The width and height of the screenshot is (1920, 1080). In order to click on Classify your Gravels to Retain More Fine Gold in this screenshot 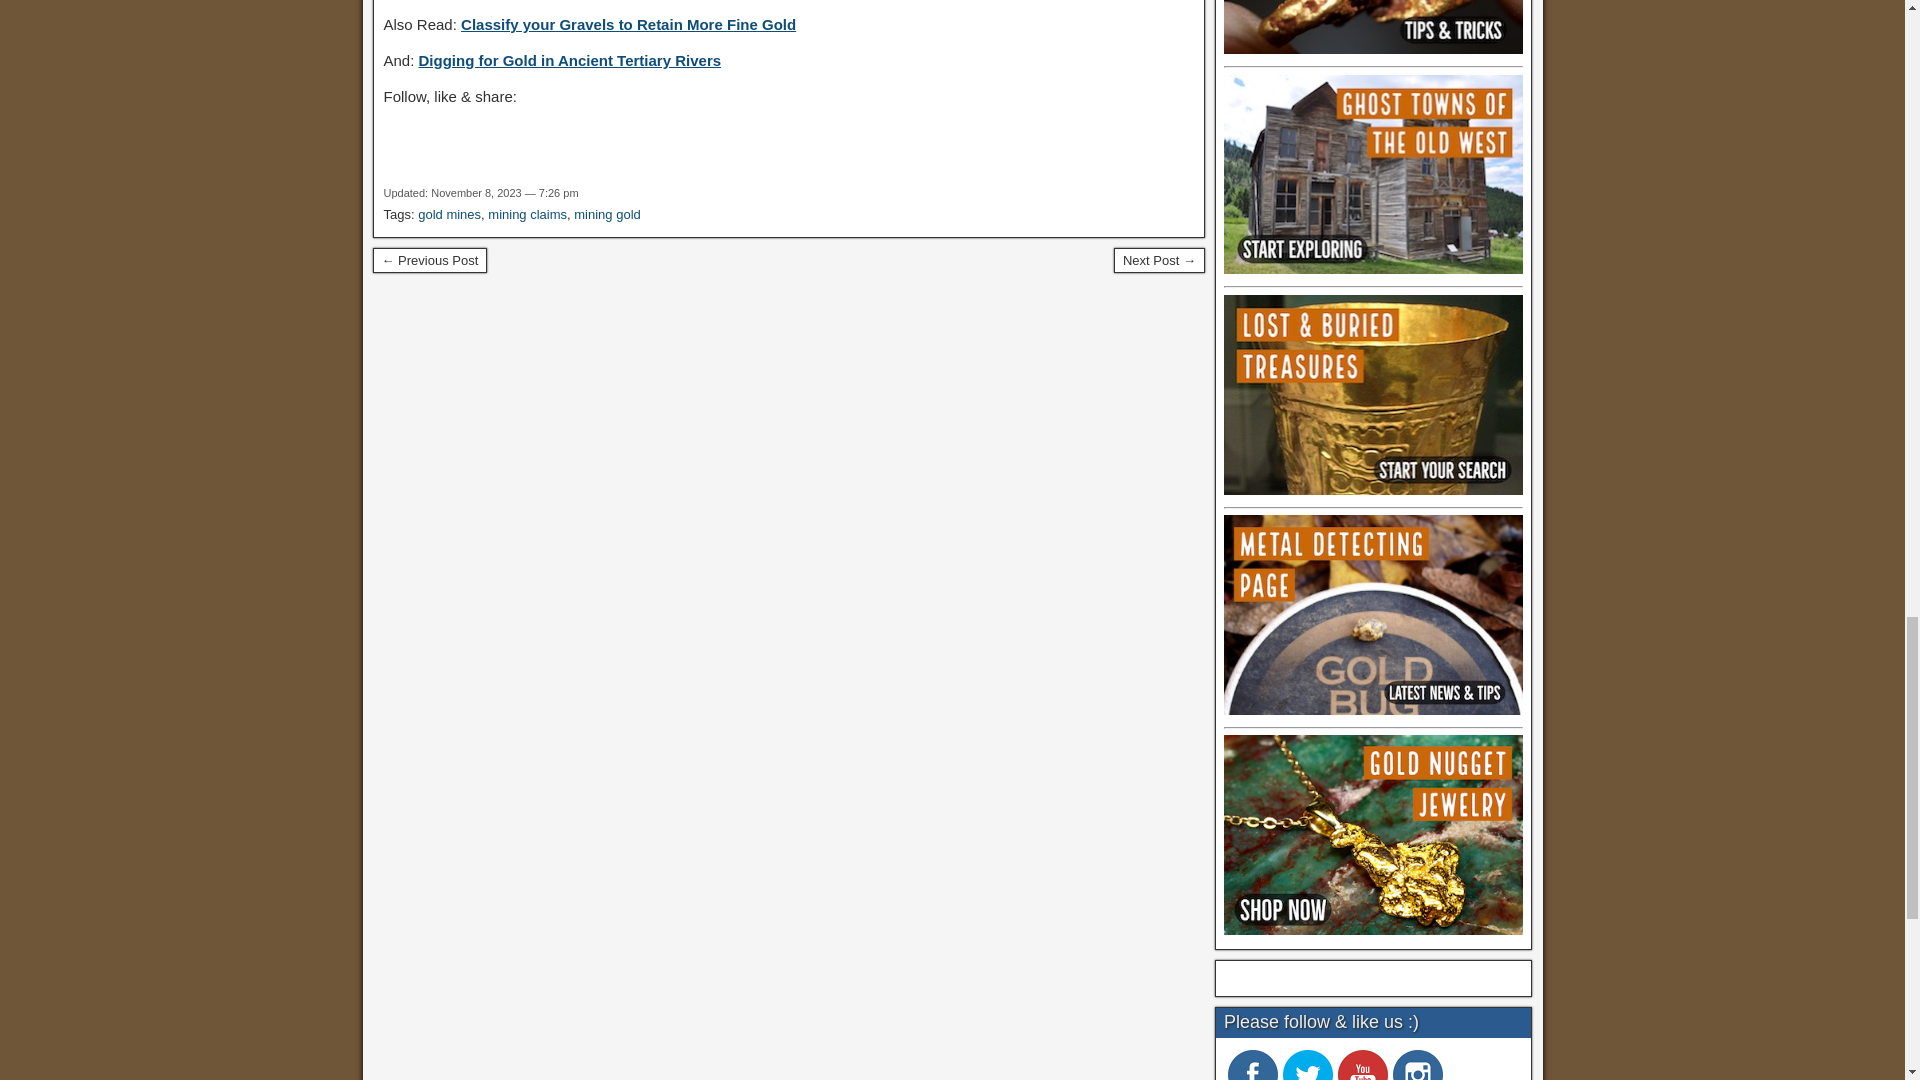, I will do `click(628, 24)`.